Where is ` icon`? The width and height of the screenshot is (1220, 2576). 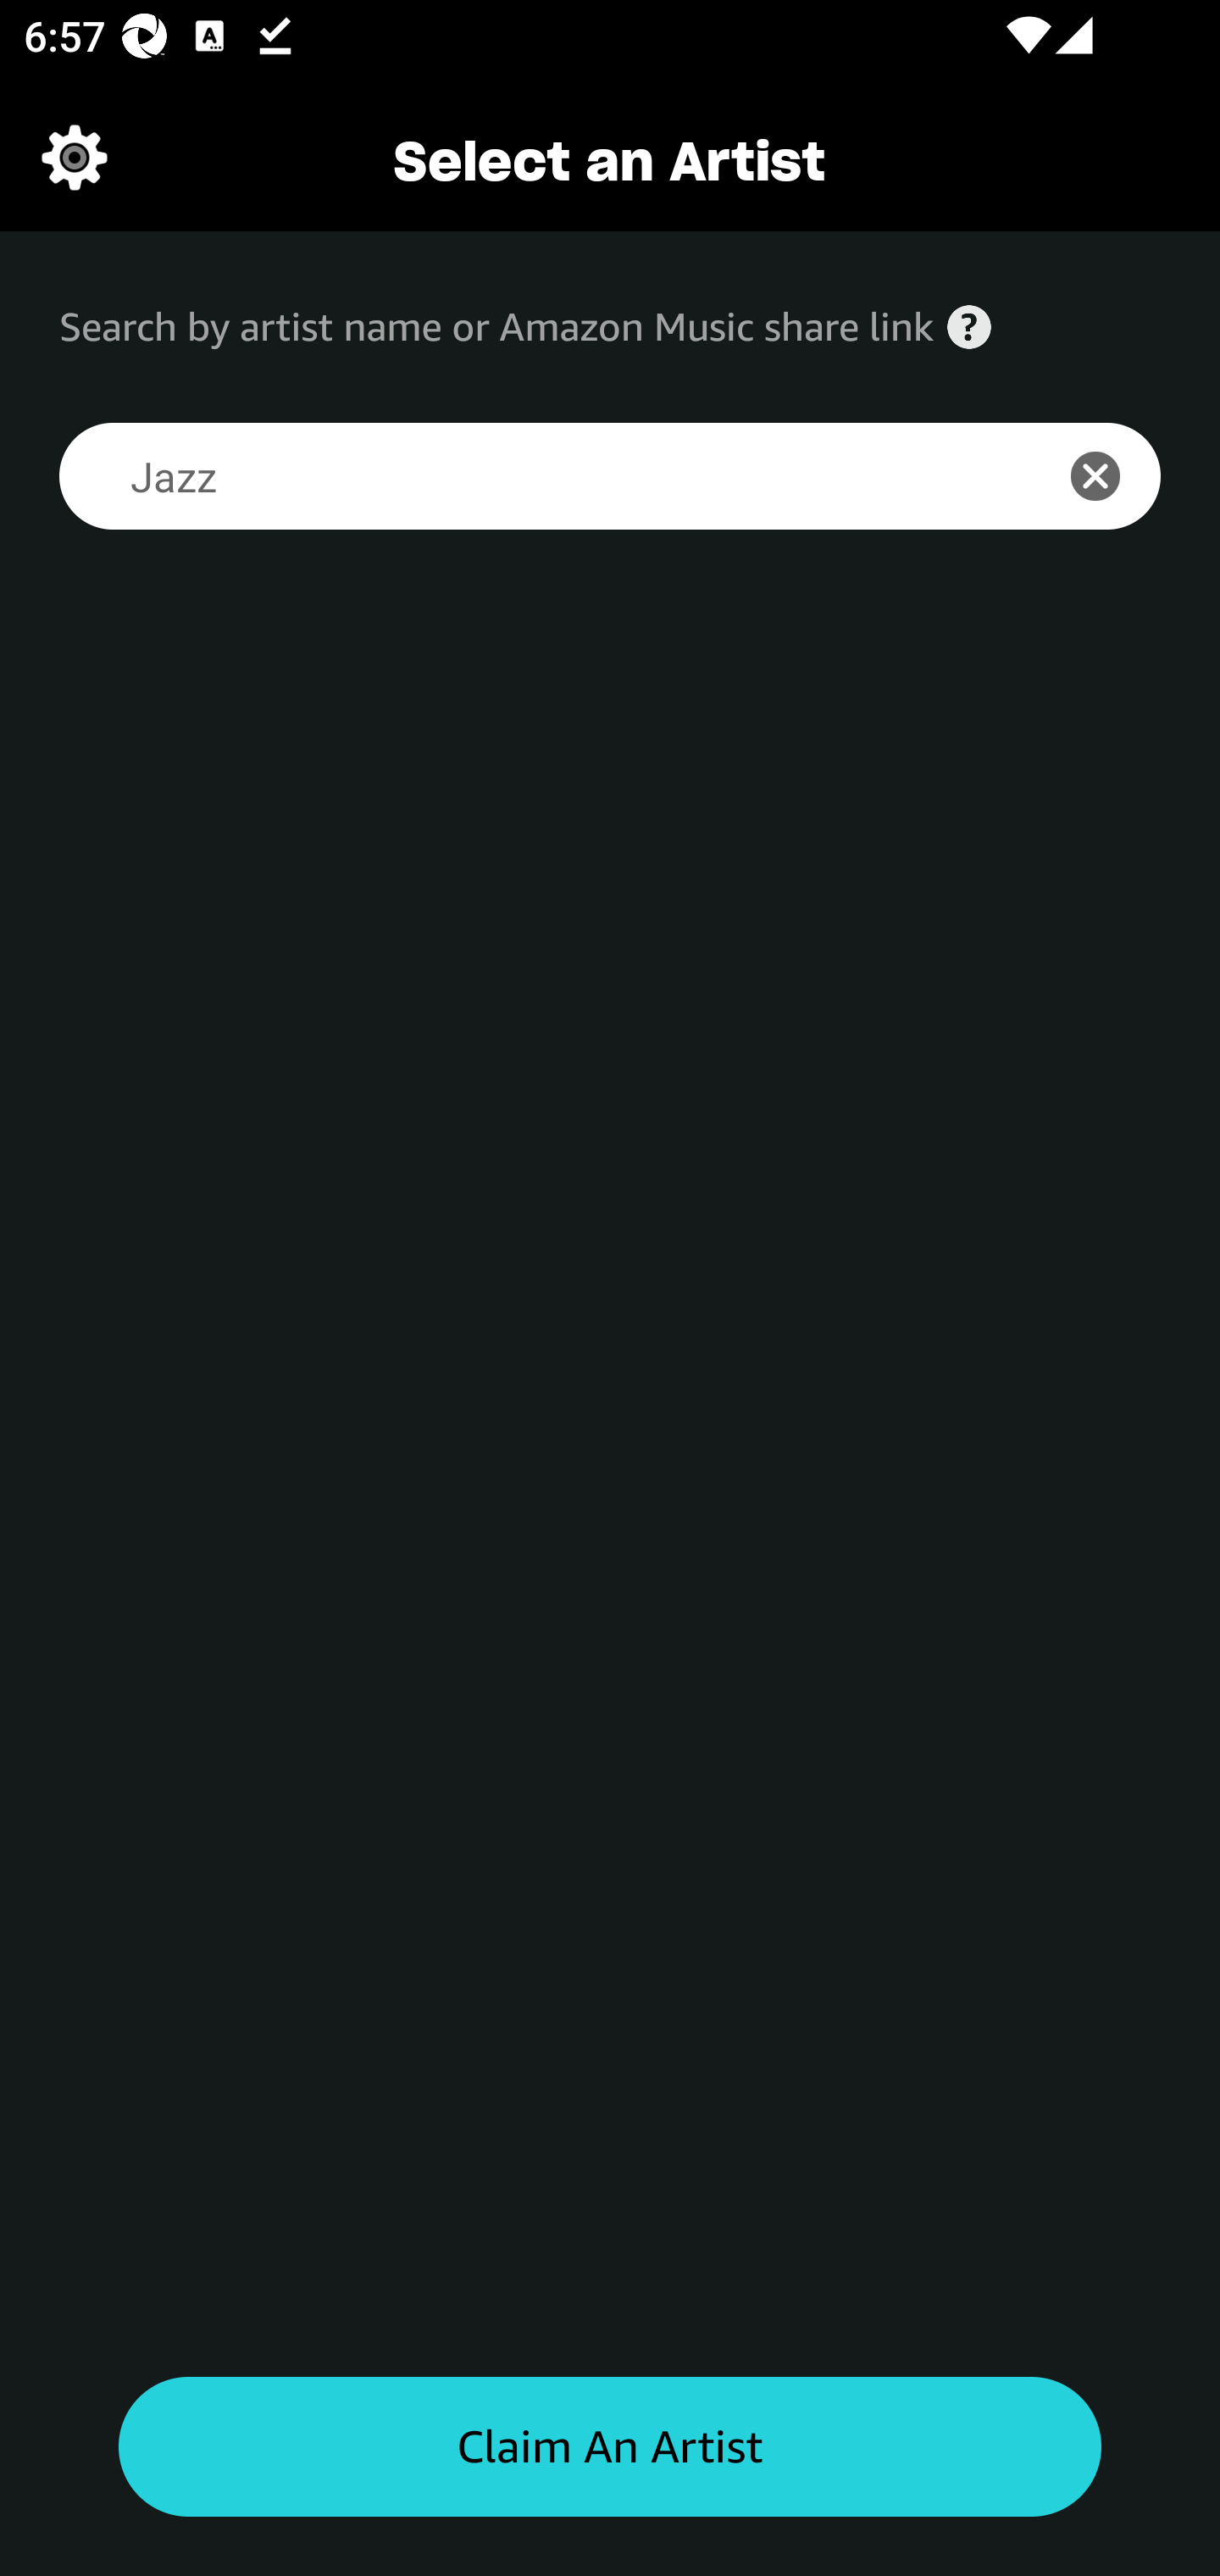  icon is located at coordinates (1113, 476).